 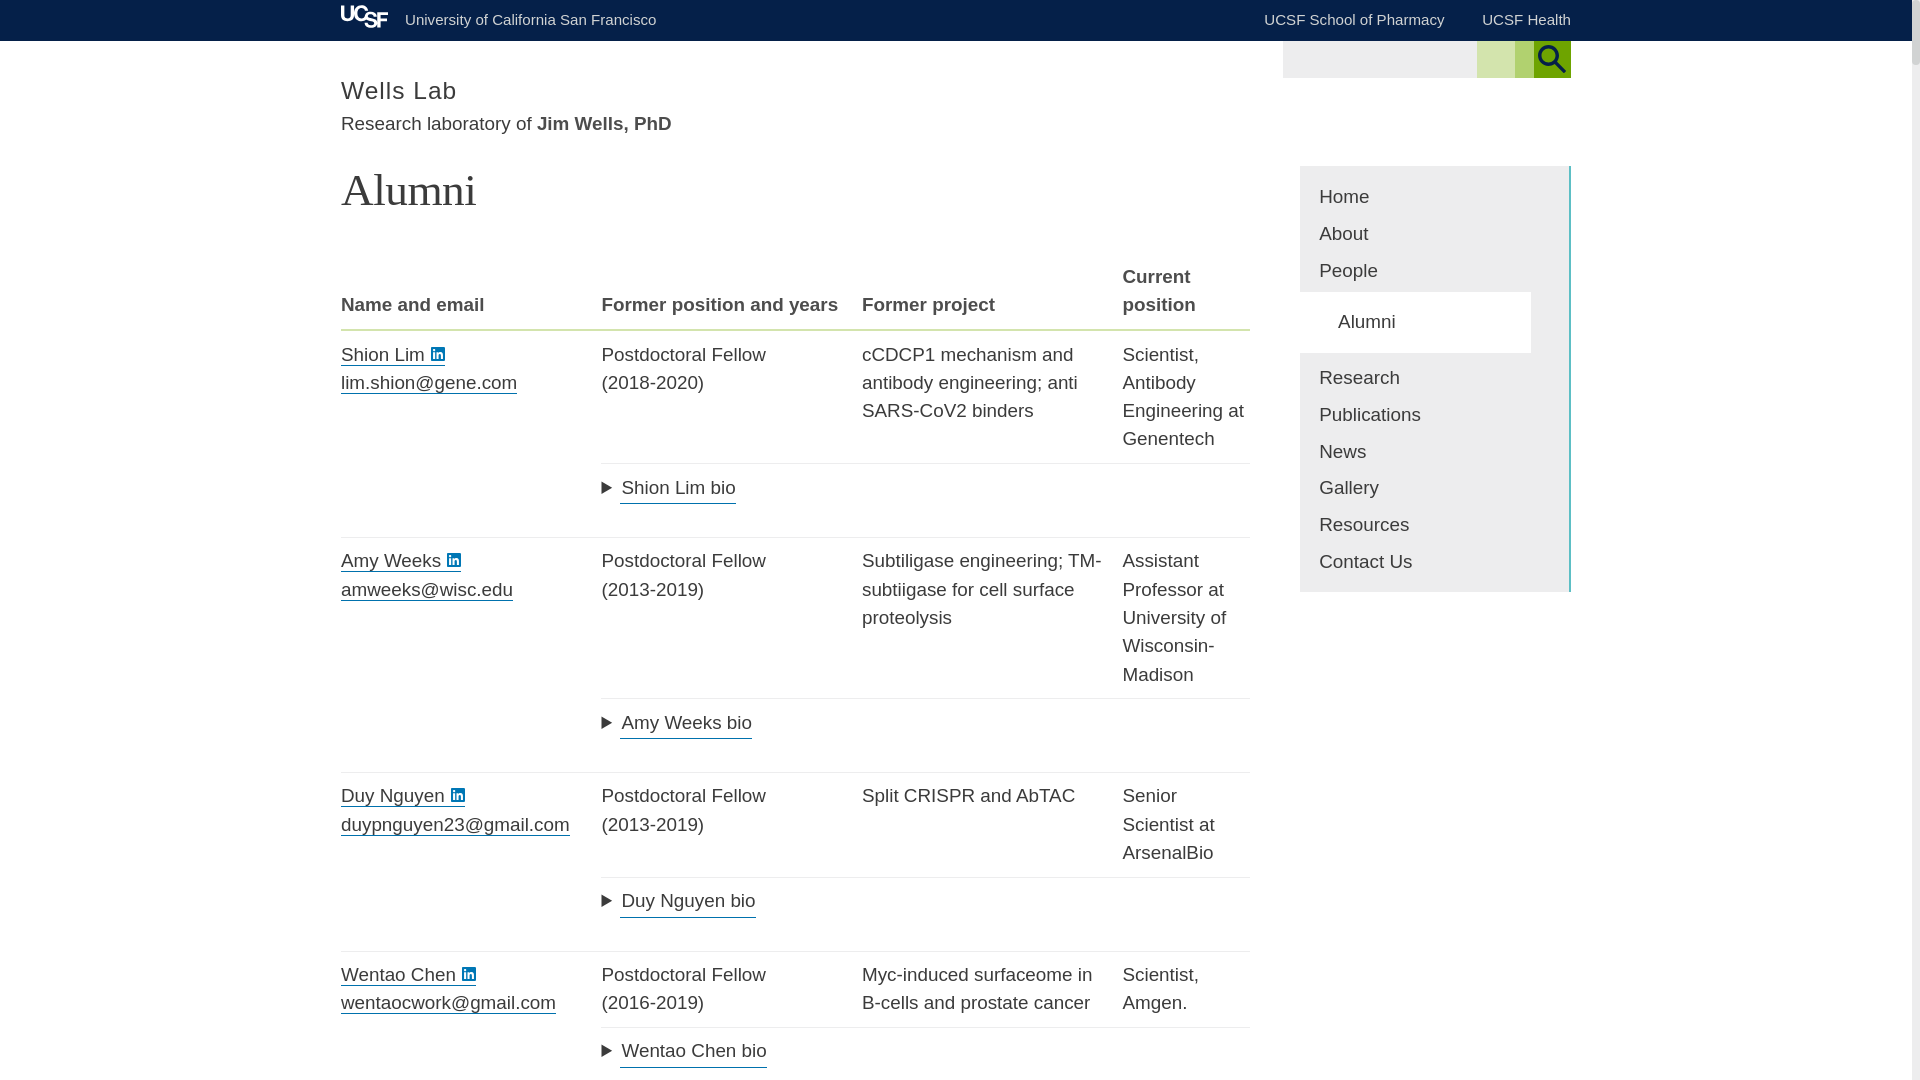 What do you see at coordinates (398, 90) in the screenshot?
I see `Wells Lab` at bounding box center [398, 90].